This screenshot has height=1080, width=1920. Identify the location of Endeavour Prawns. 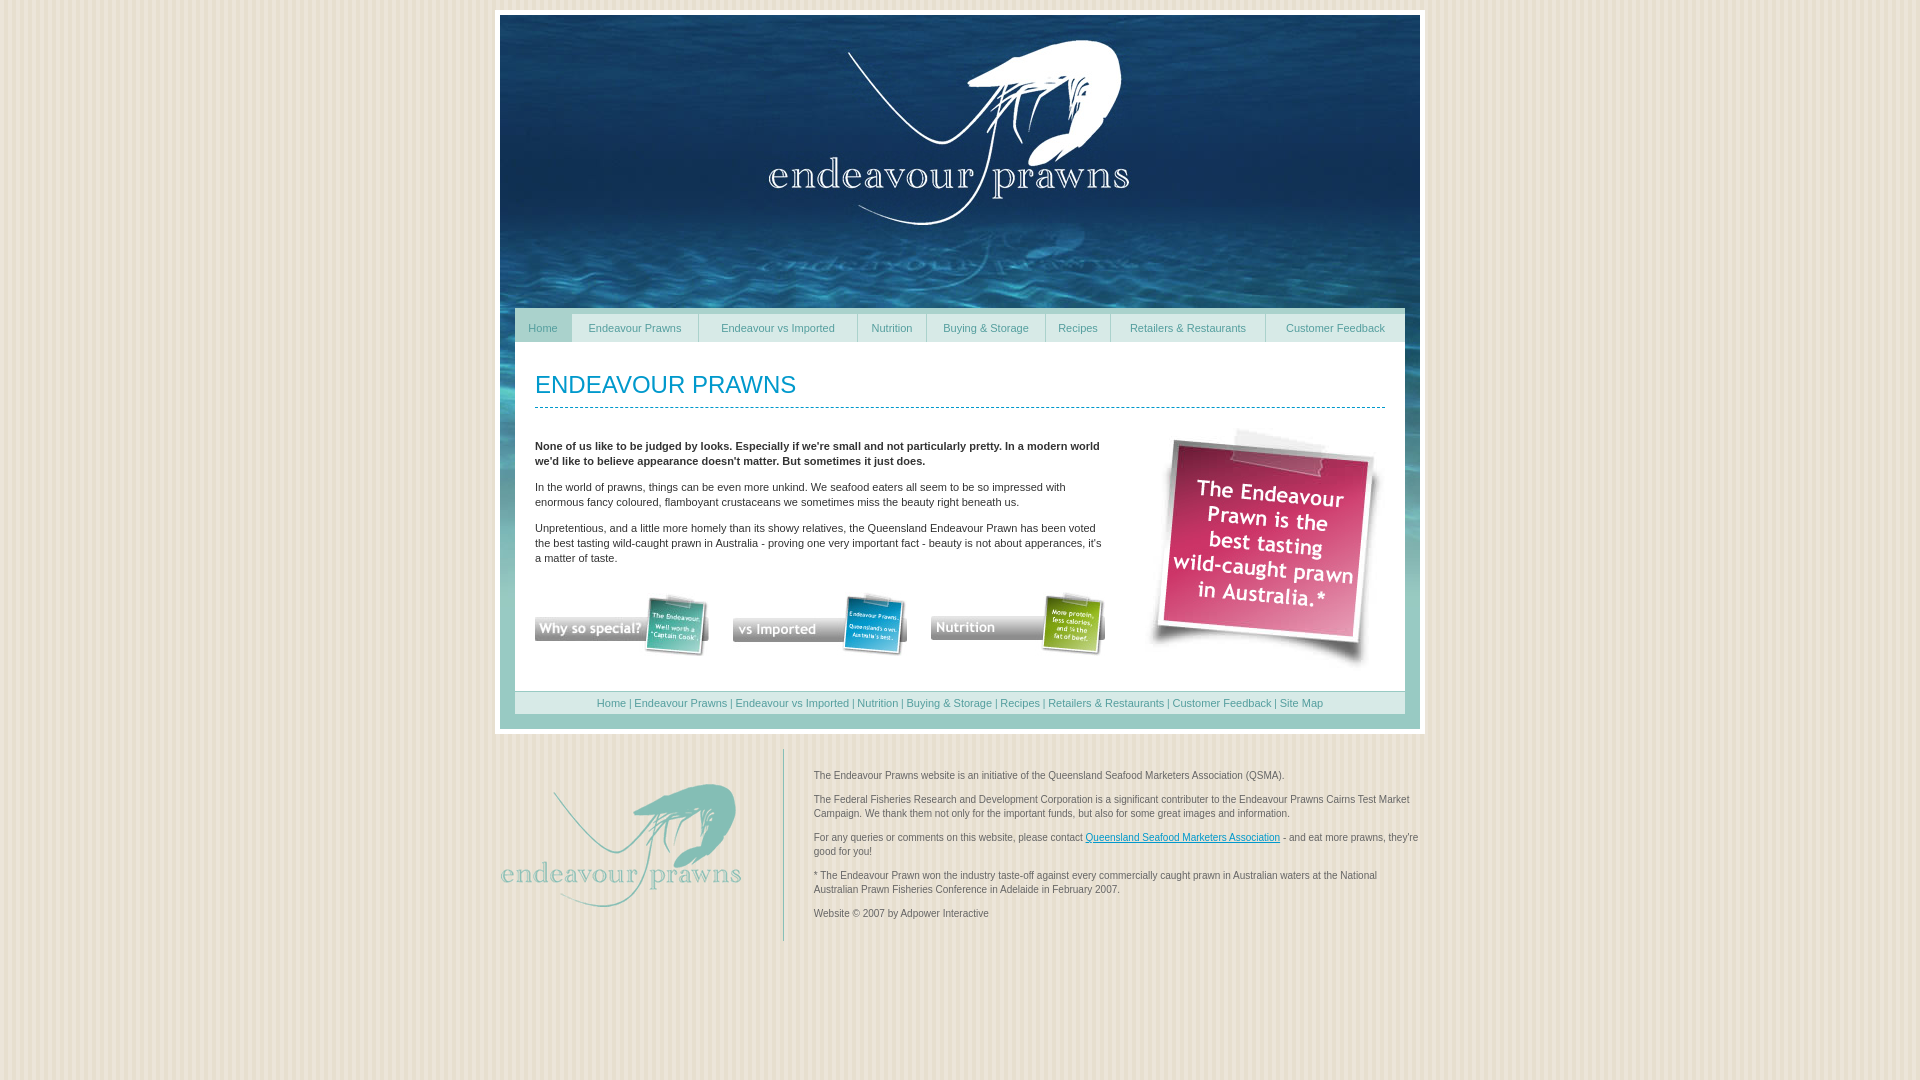
(636, 328).